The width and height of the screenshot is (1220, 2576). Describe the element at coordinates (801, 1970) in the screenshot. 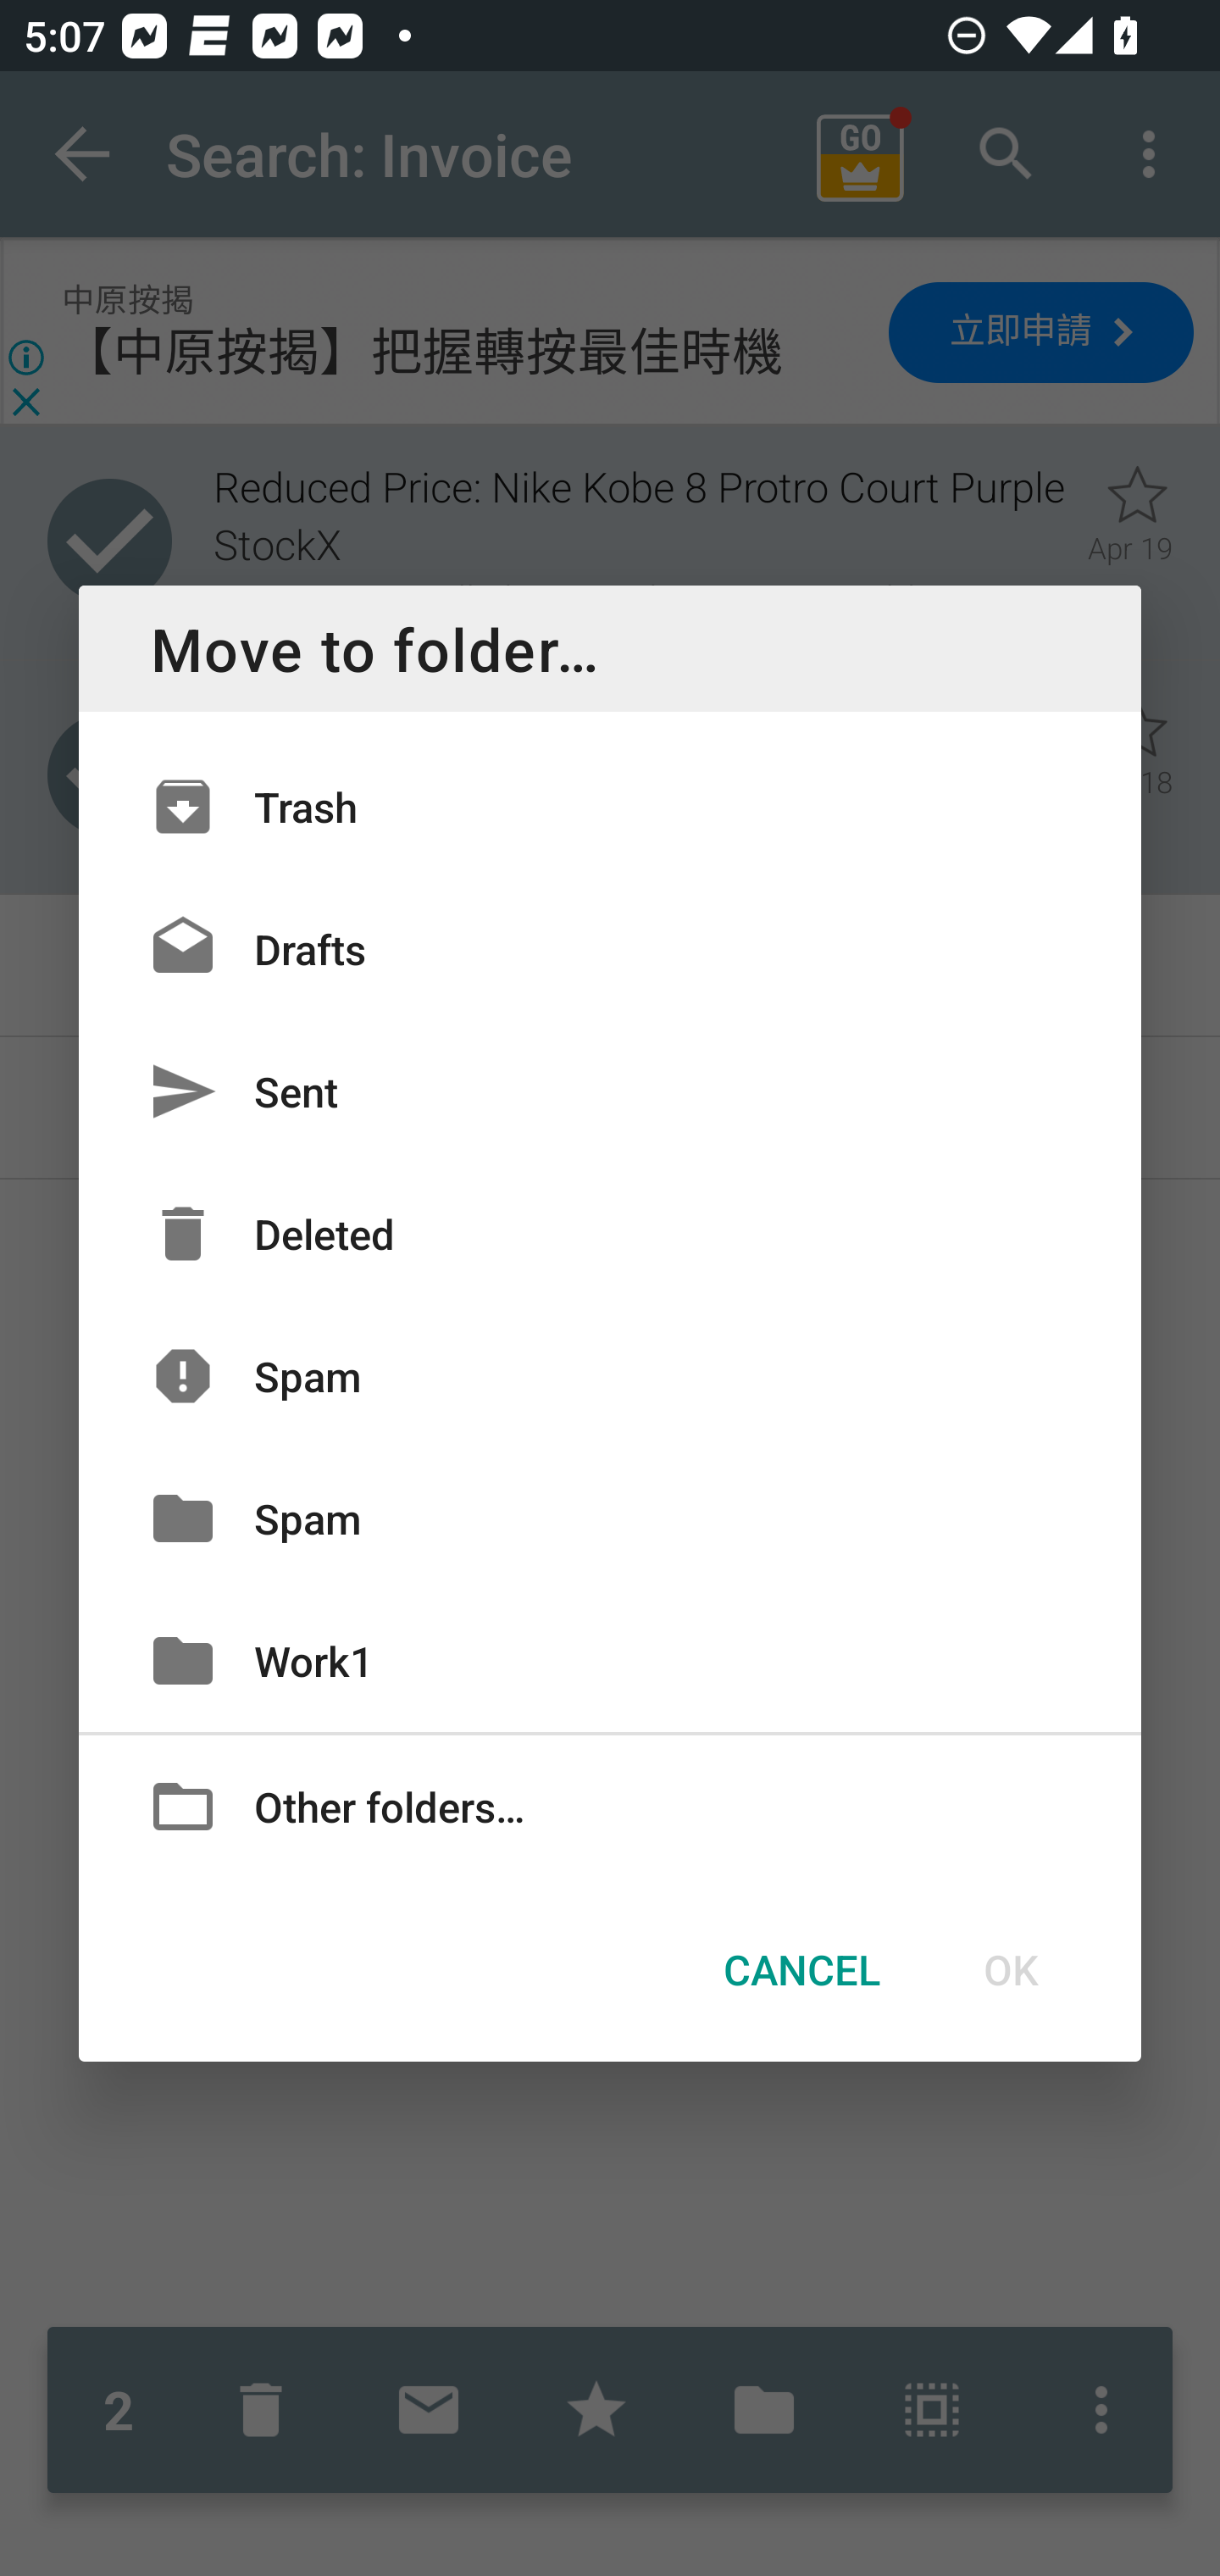

I see `CANCEL` at that location.